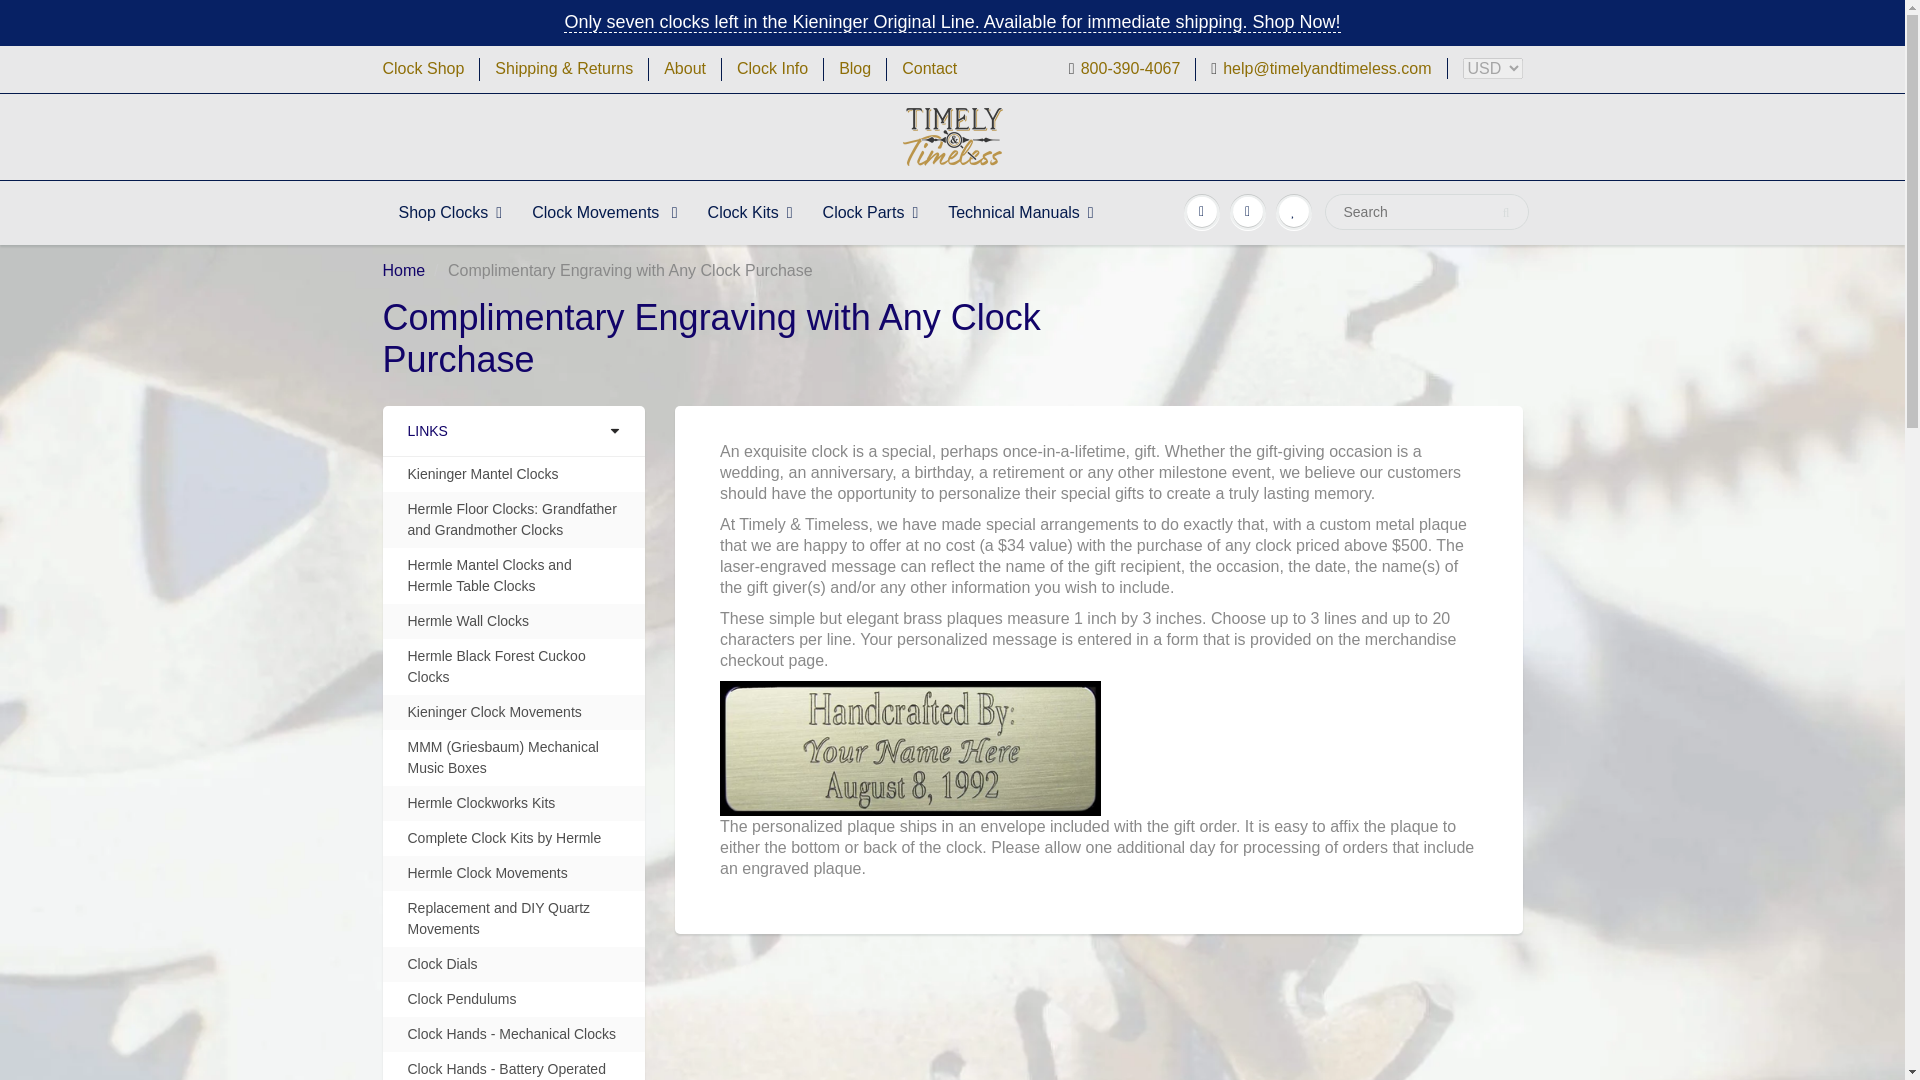 The height and width of the screenshot is (1080, 1920). I want to click on About, so click(685, 70).